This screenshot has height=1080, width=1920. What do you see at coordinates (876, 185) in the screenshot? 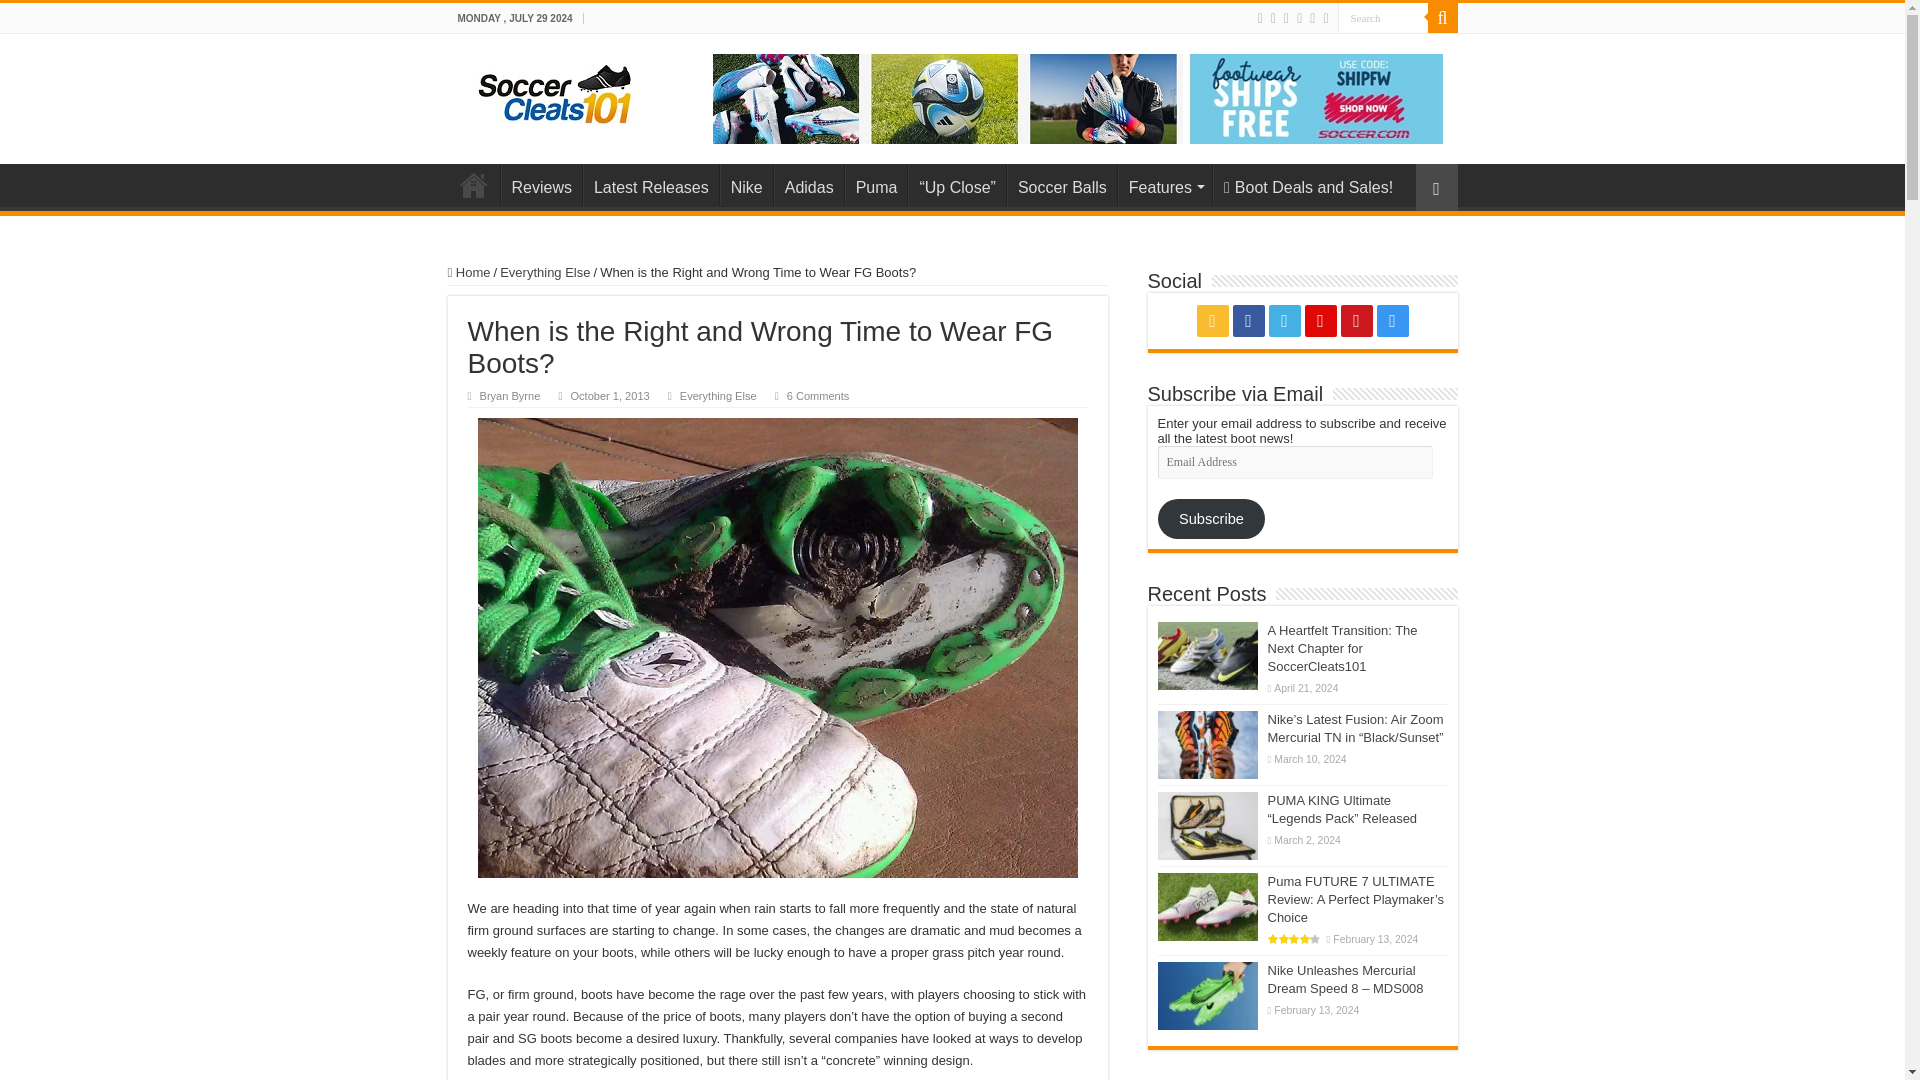
I see `Puma` at bounding box center [876, 185].